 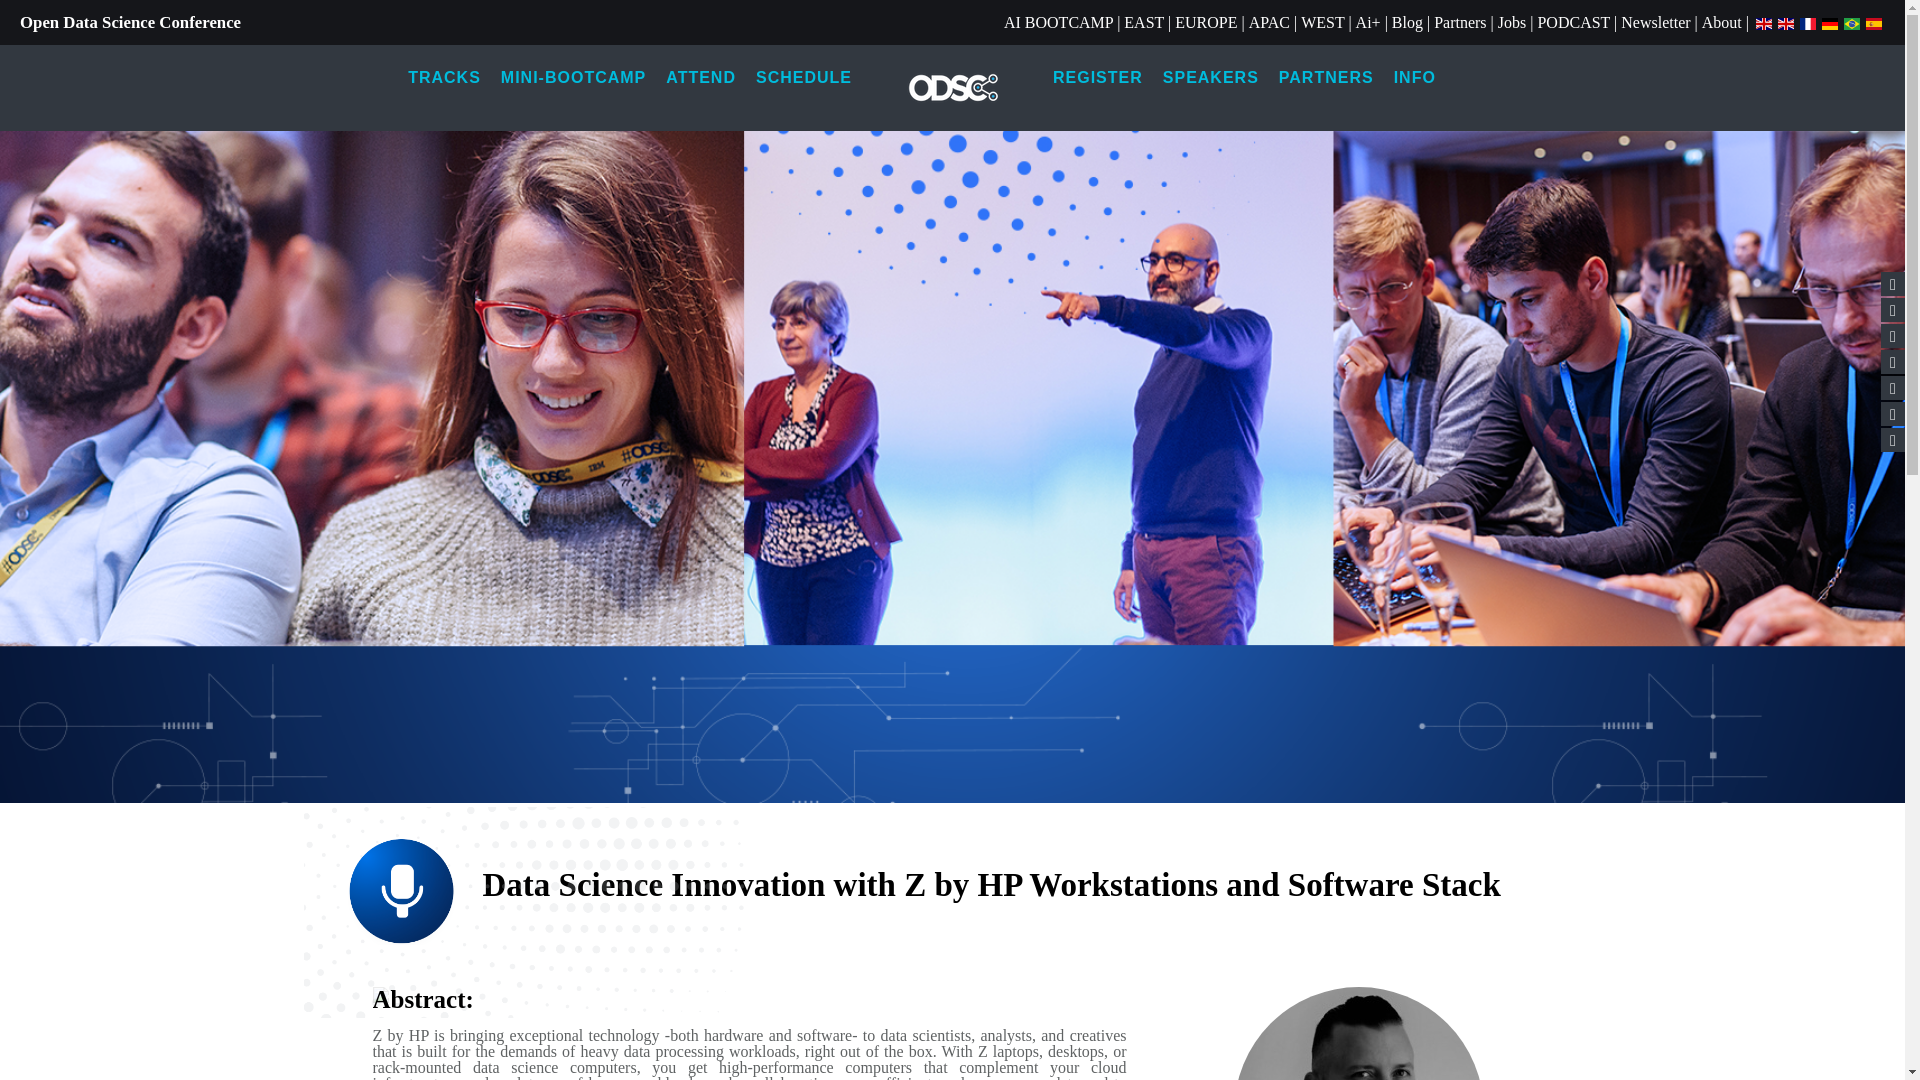 What do you see at coordinates (1654, 22) in the screenshot?
I see `Newsletter` at bounding box center [1654, 22].